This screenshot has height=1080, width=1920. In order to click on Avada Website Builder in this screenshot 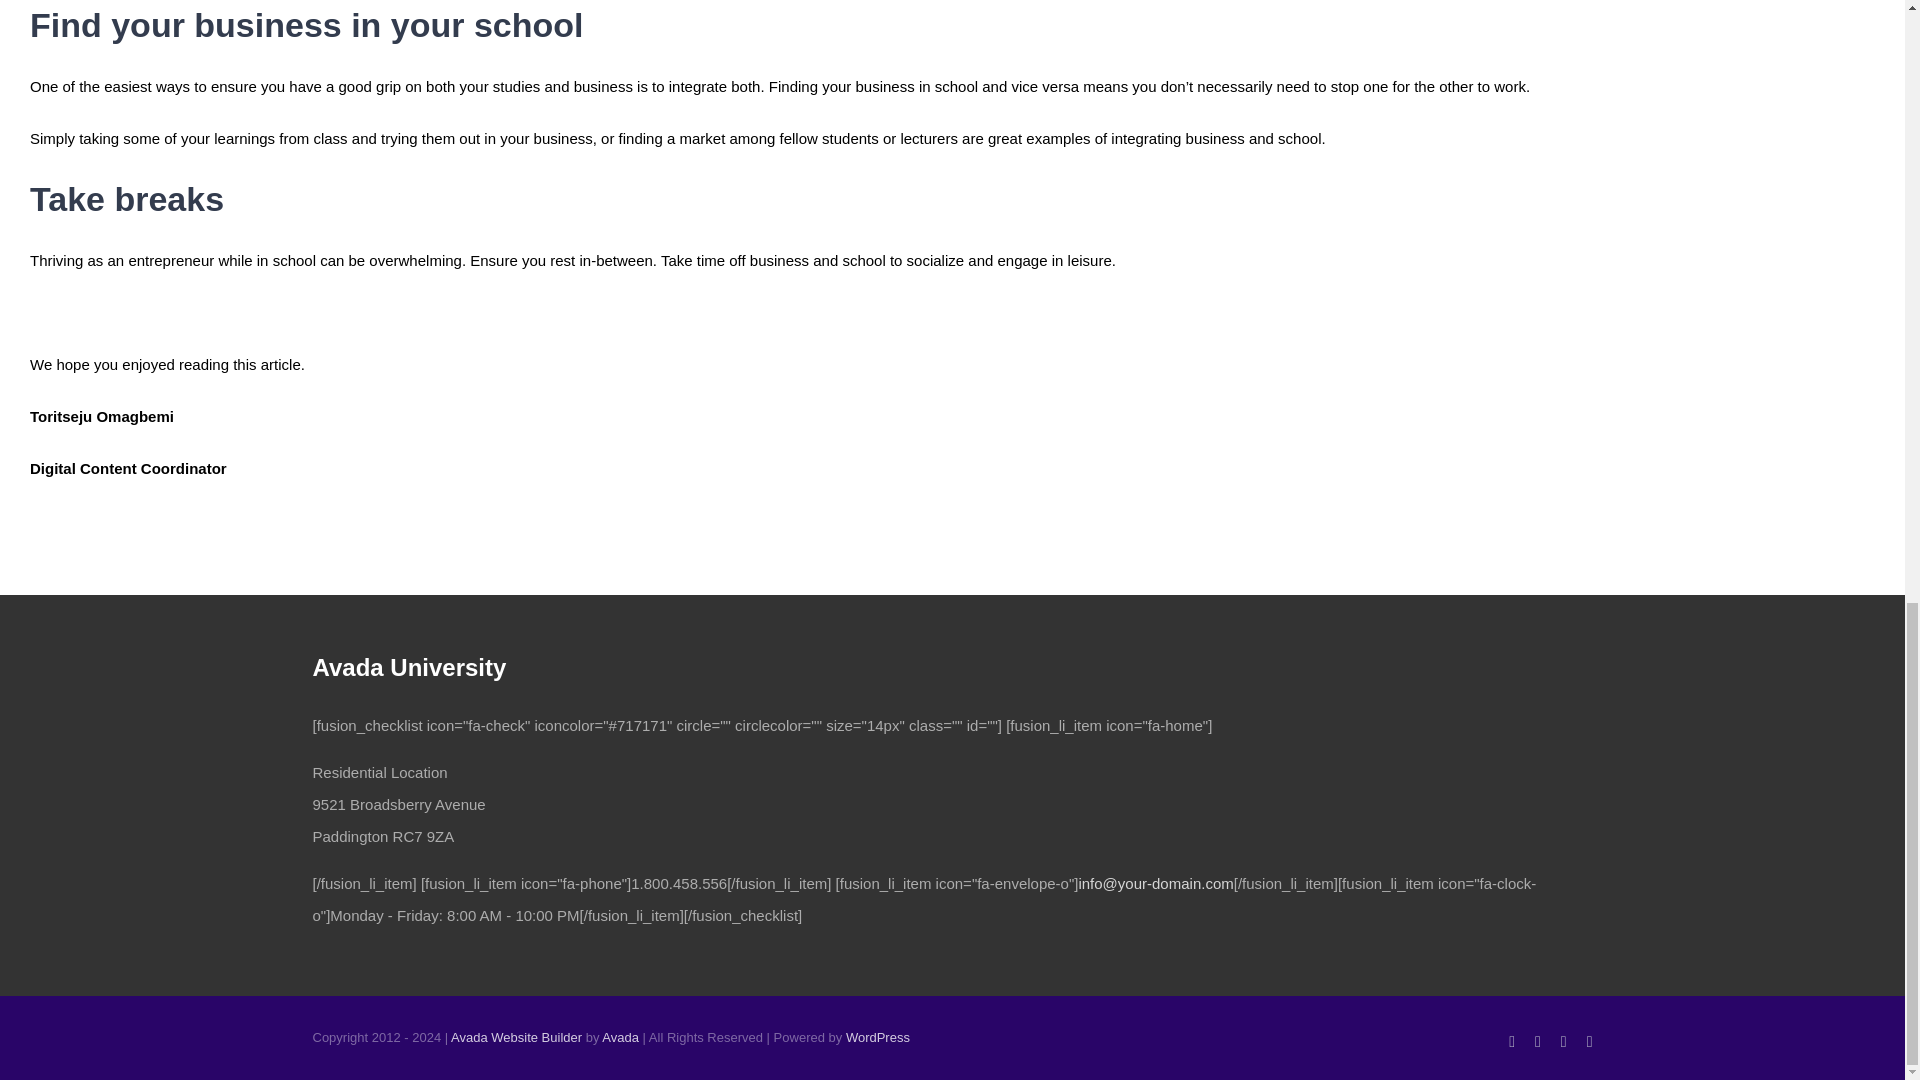, I will do `click(516, 1038)`.